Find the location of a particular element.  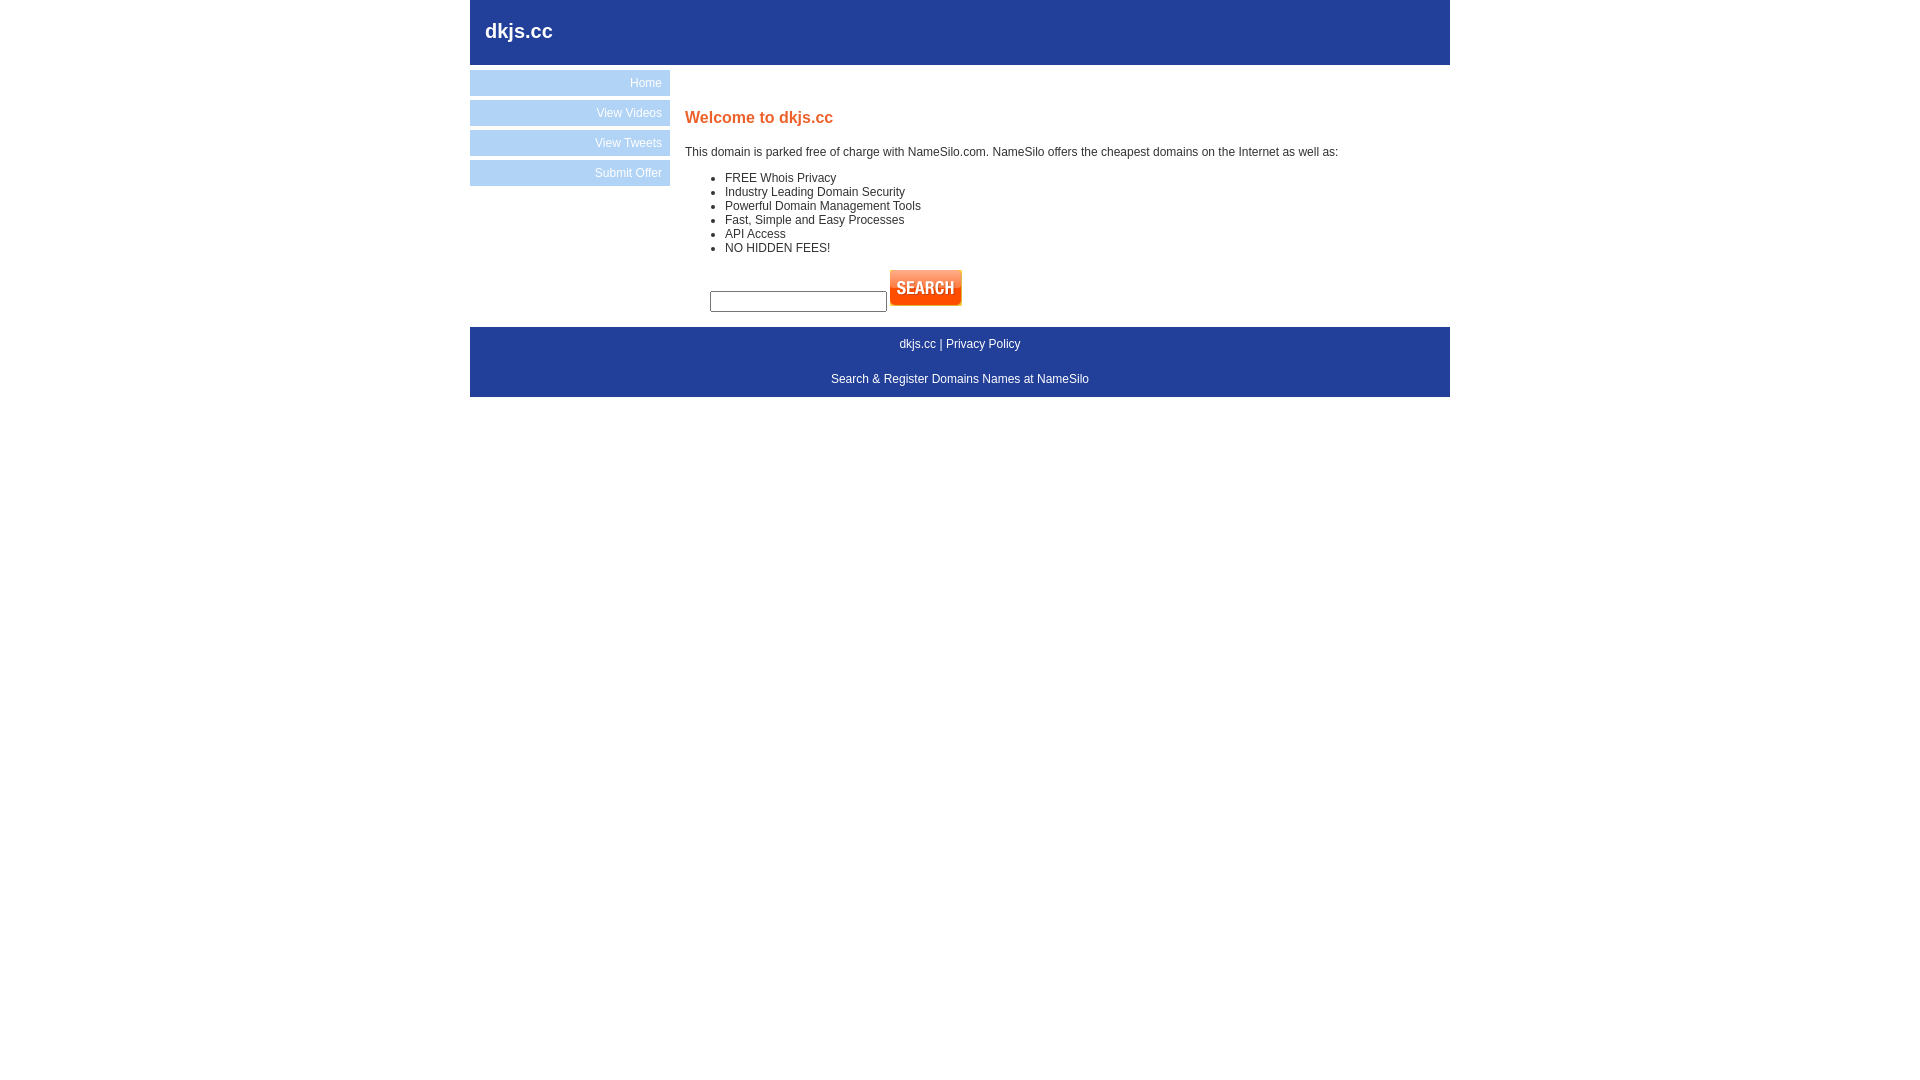

Submit Offer is located at coordinates (570, 173).